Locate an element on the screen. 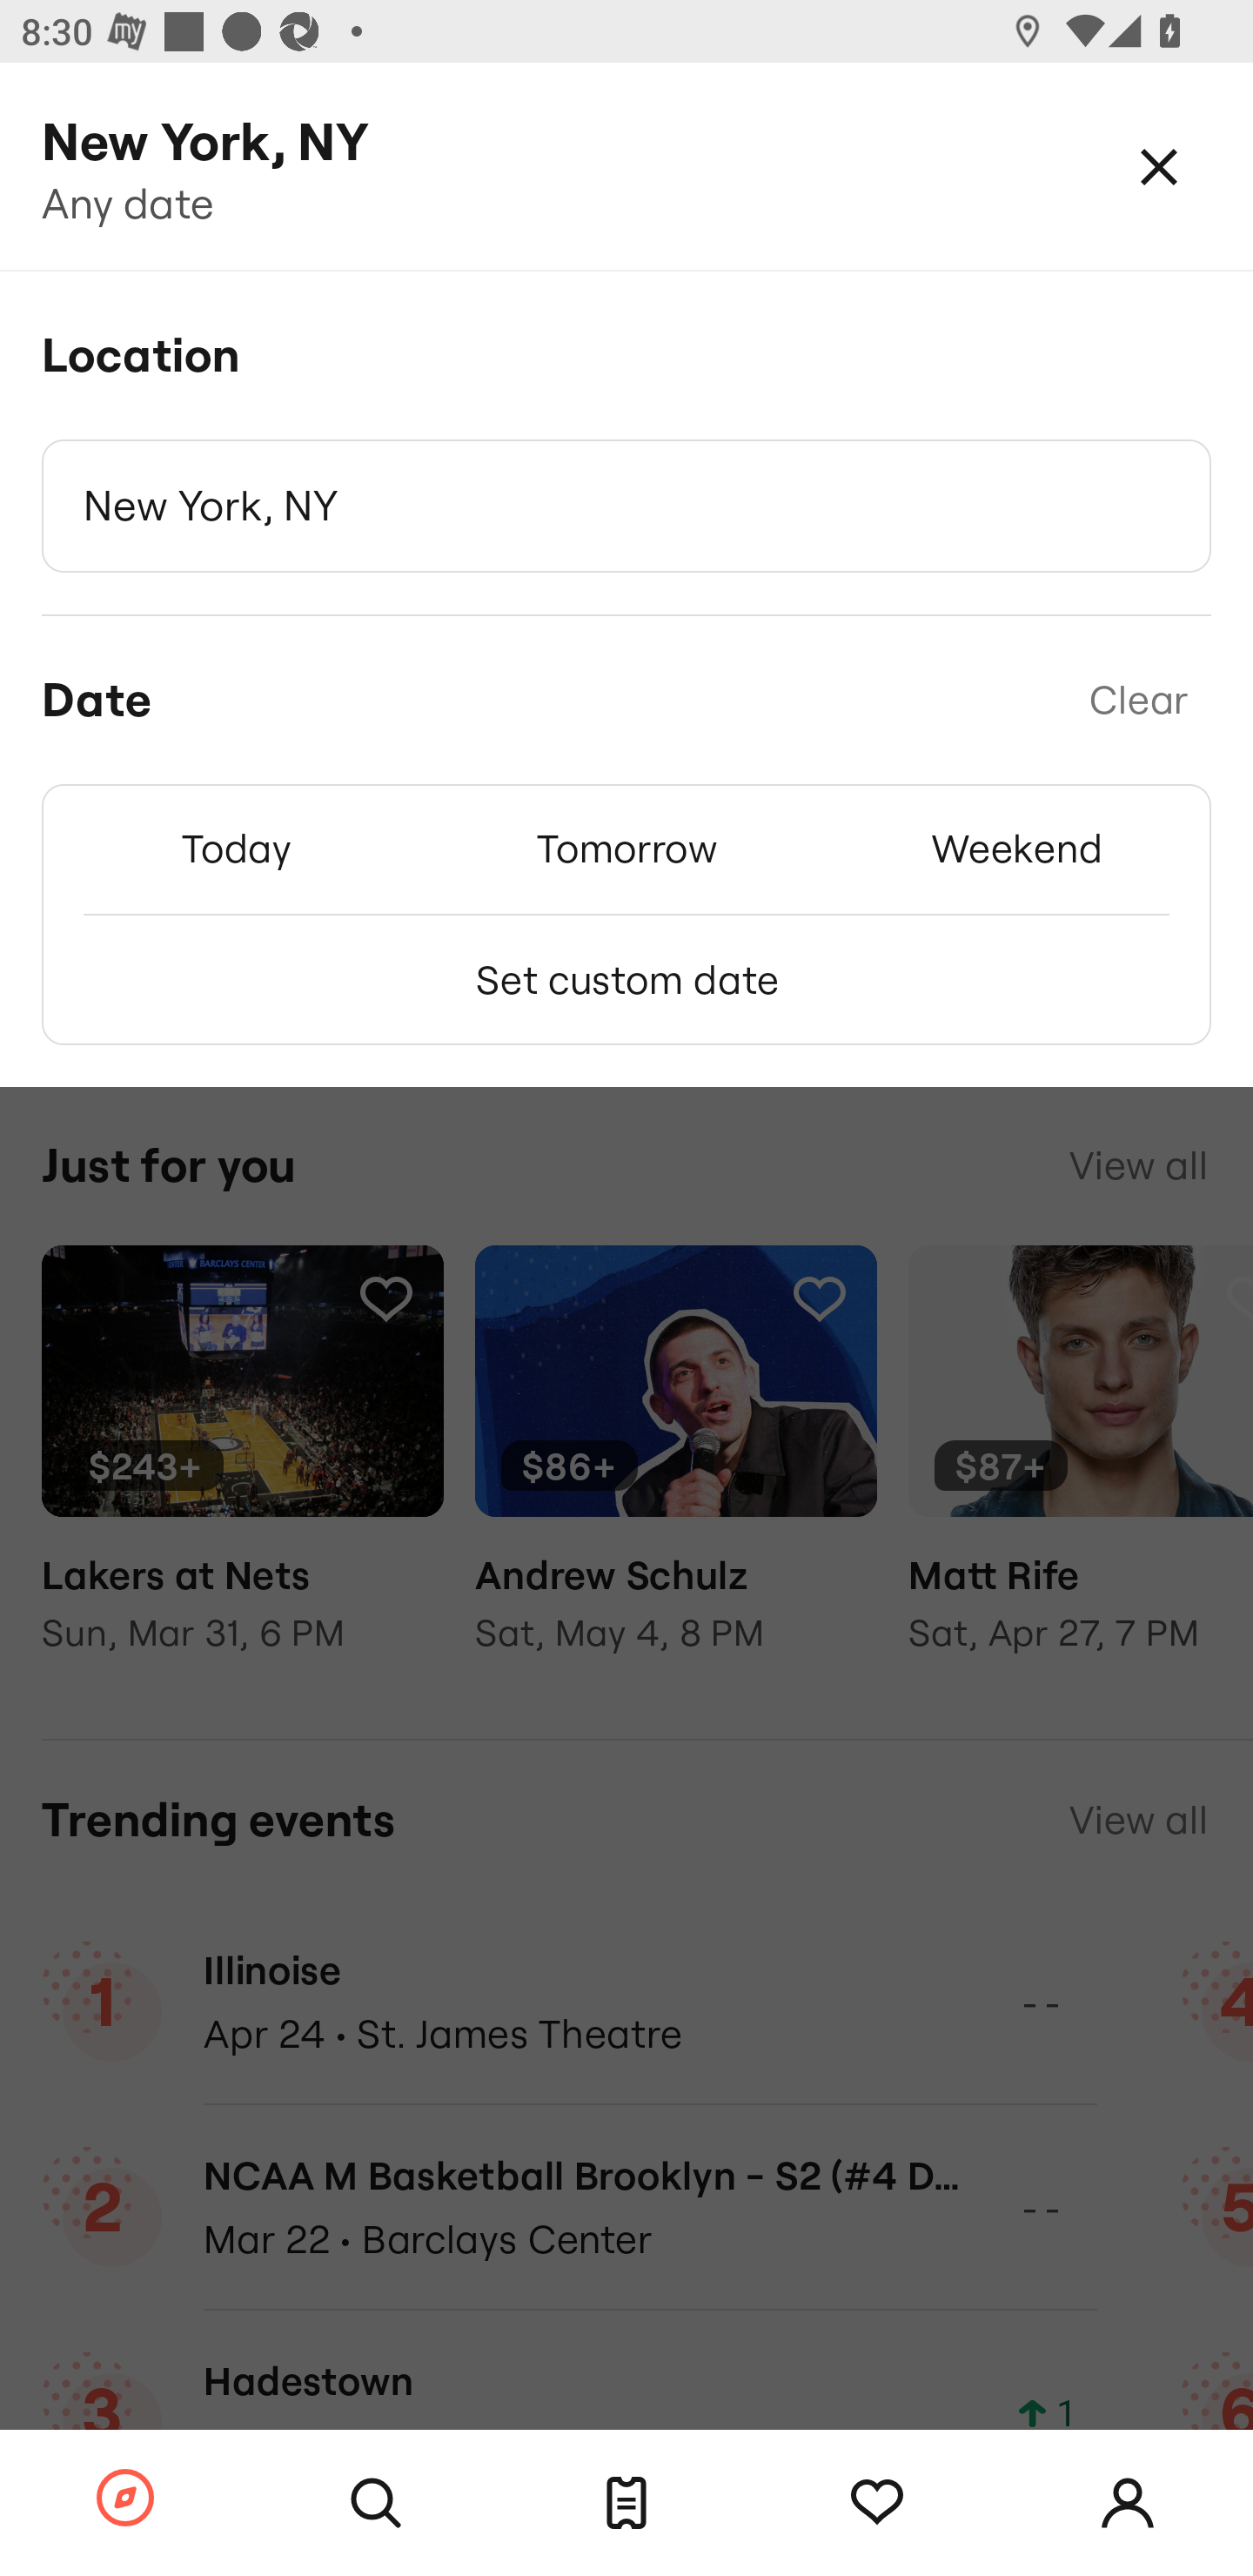 The width and height of the screenshot is (1253, 2576). Close is located at coordinates (1159, 165).